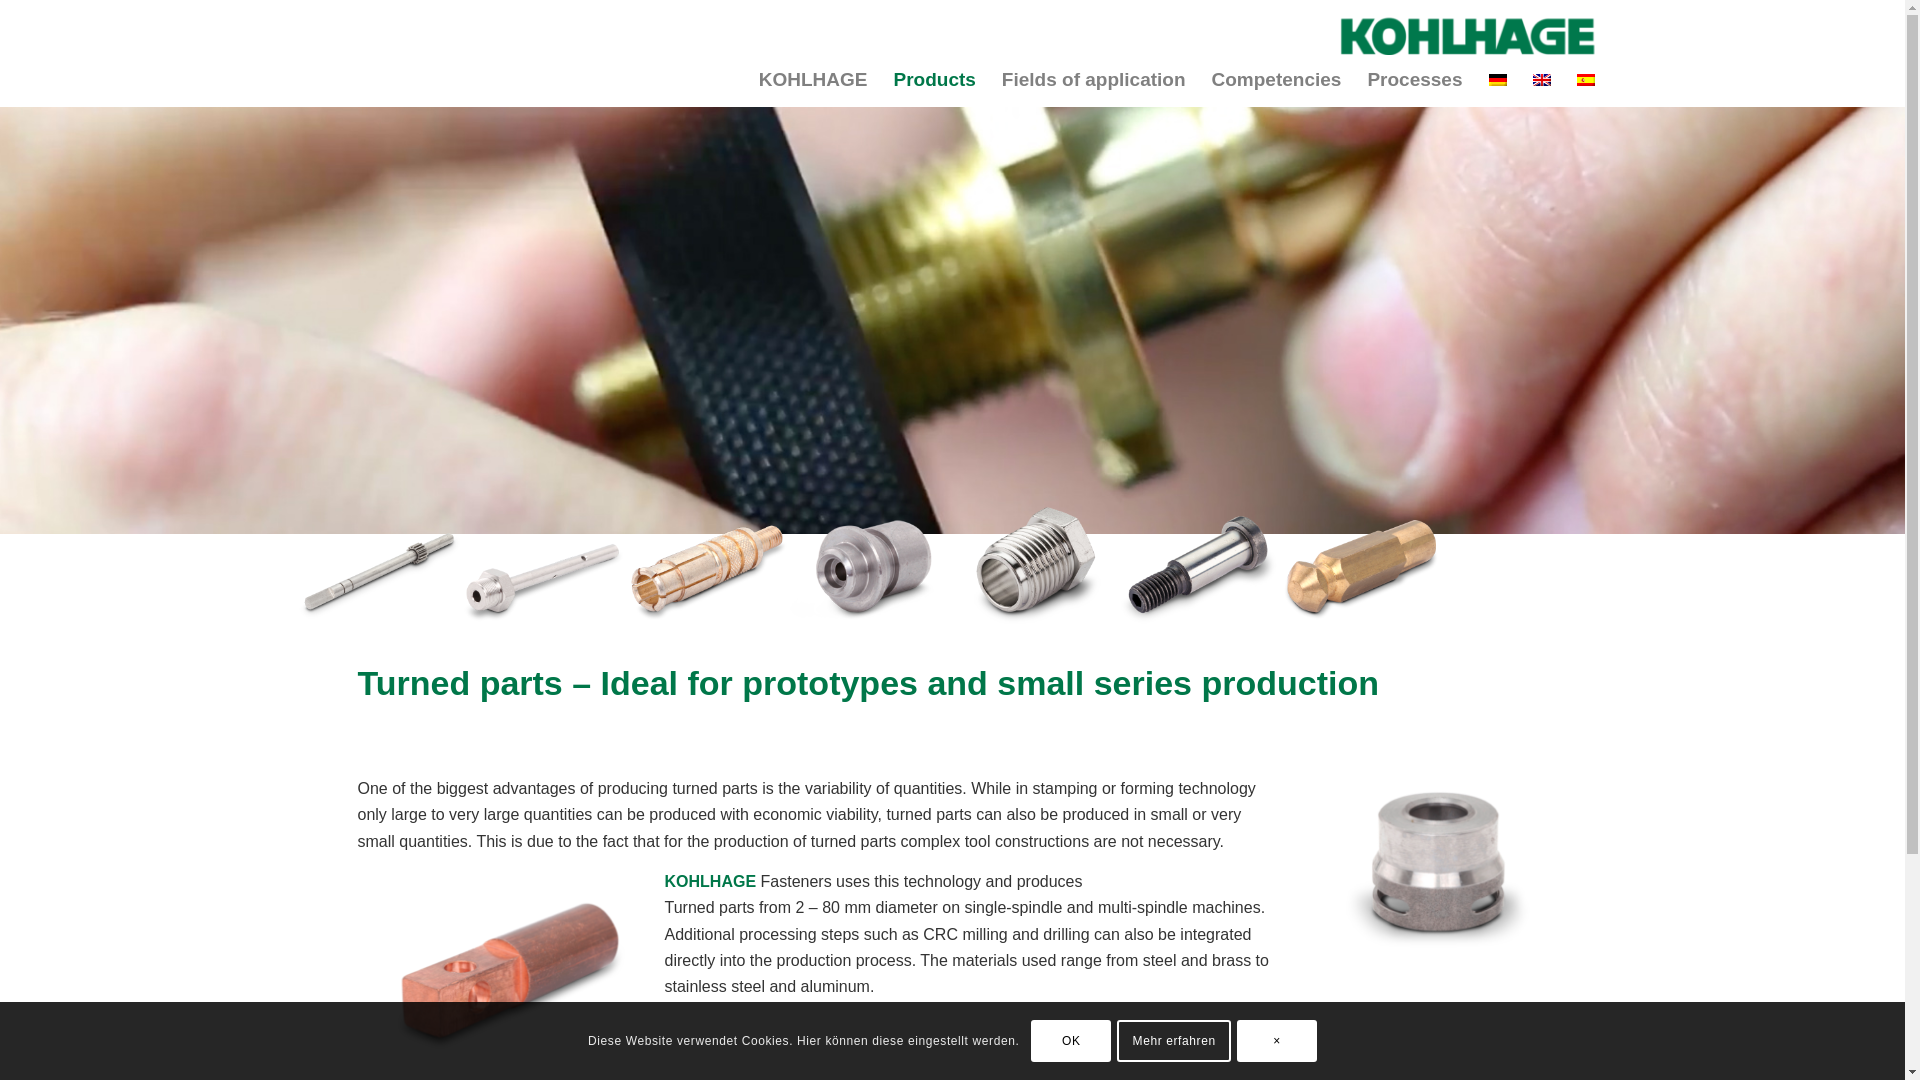 Image resolution: width=1920 pixels, height=1080 pixels. I want to click on Products, so click(934, 80).